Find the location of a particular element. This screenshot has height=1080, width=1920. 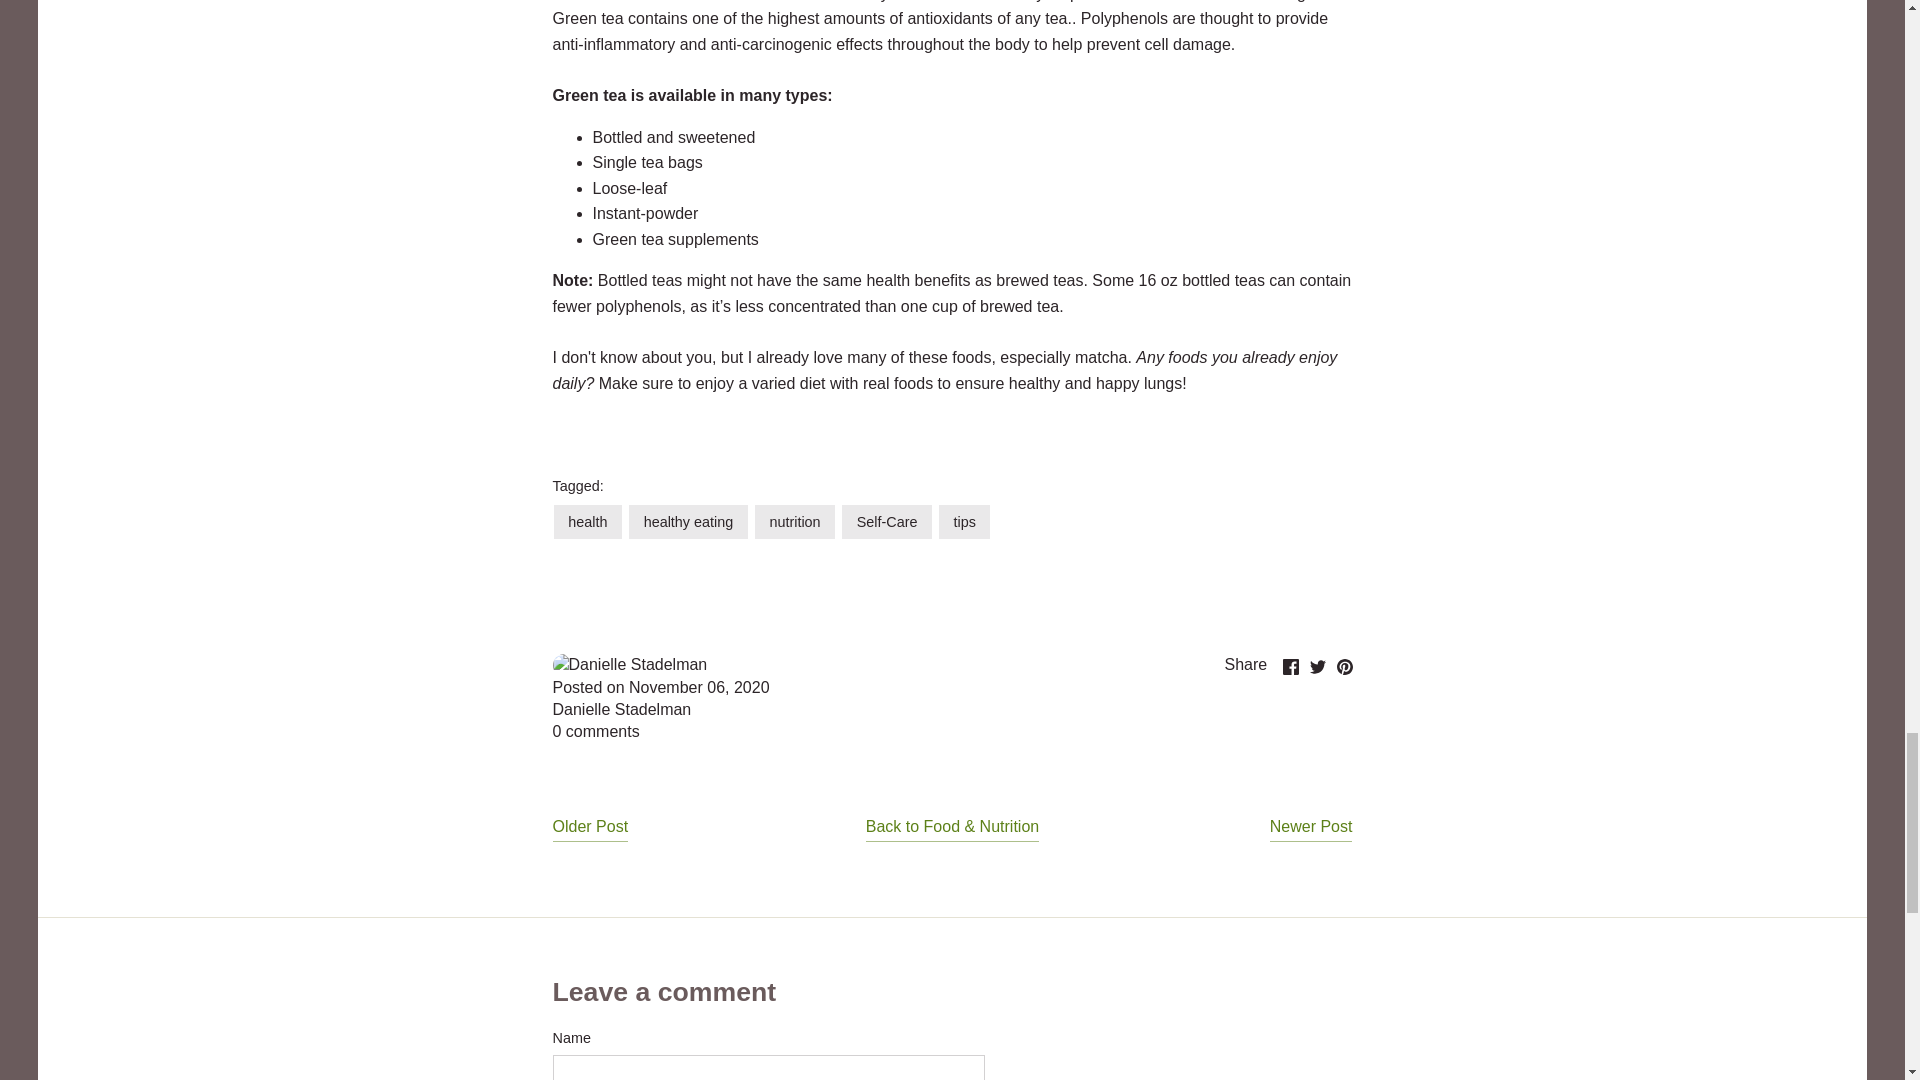

Show articles tagged nutrition is located at coordinates (794, 522).